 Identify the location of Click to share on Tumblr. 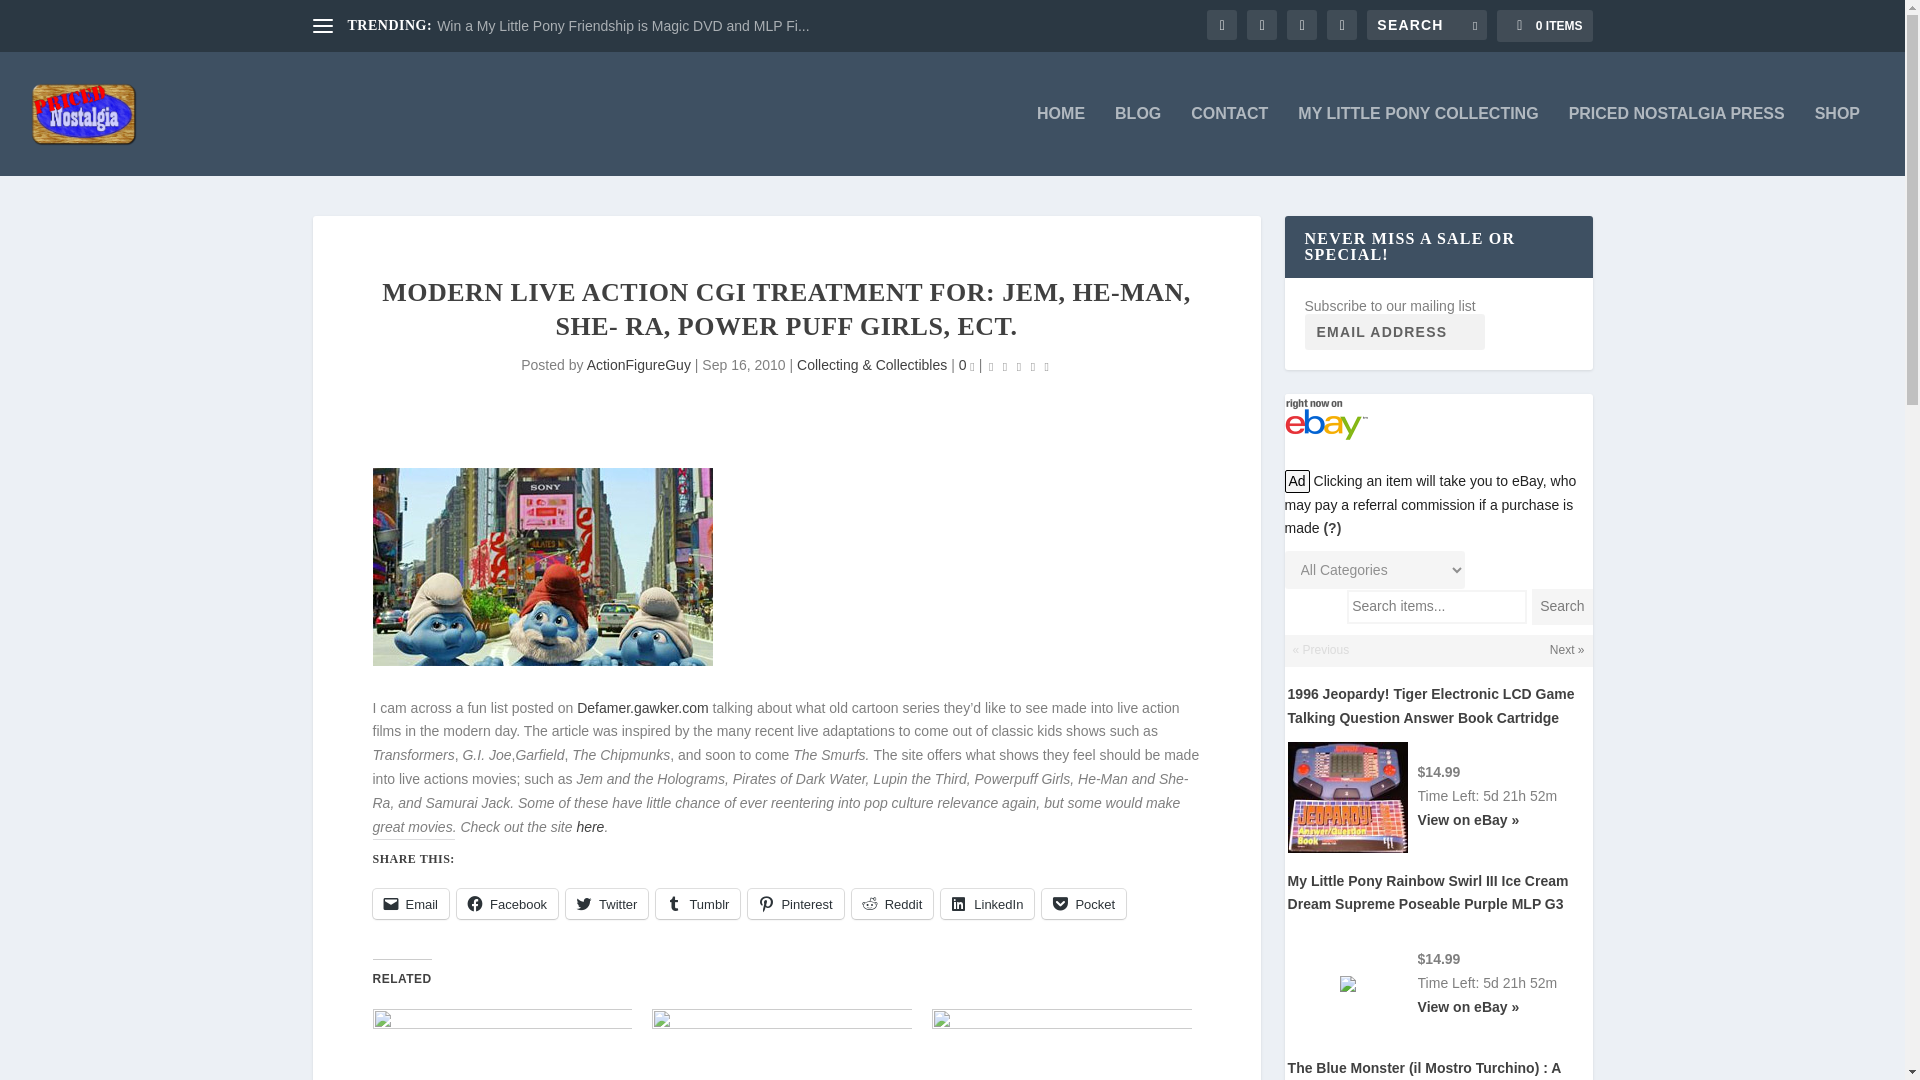
(698, 904).